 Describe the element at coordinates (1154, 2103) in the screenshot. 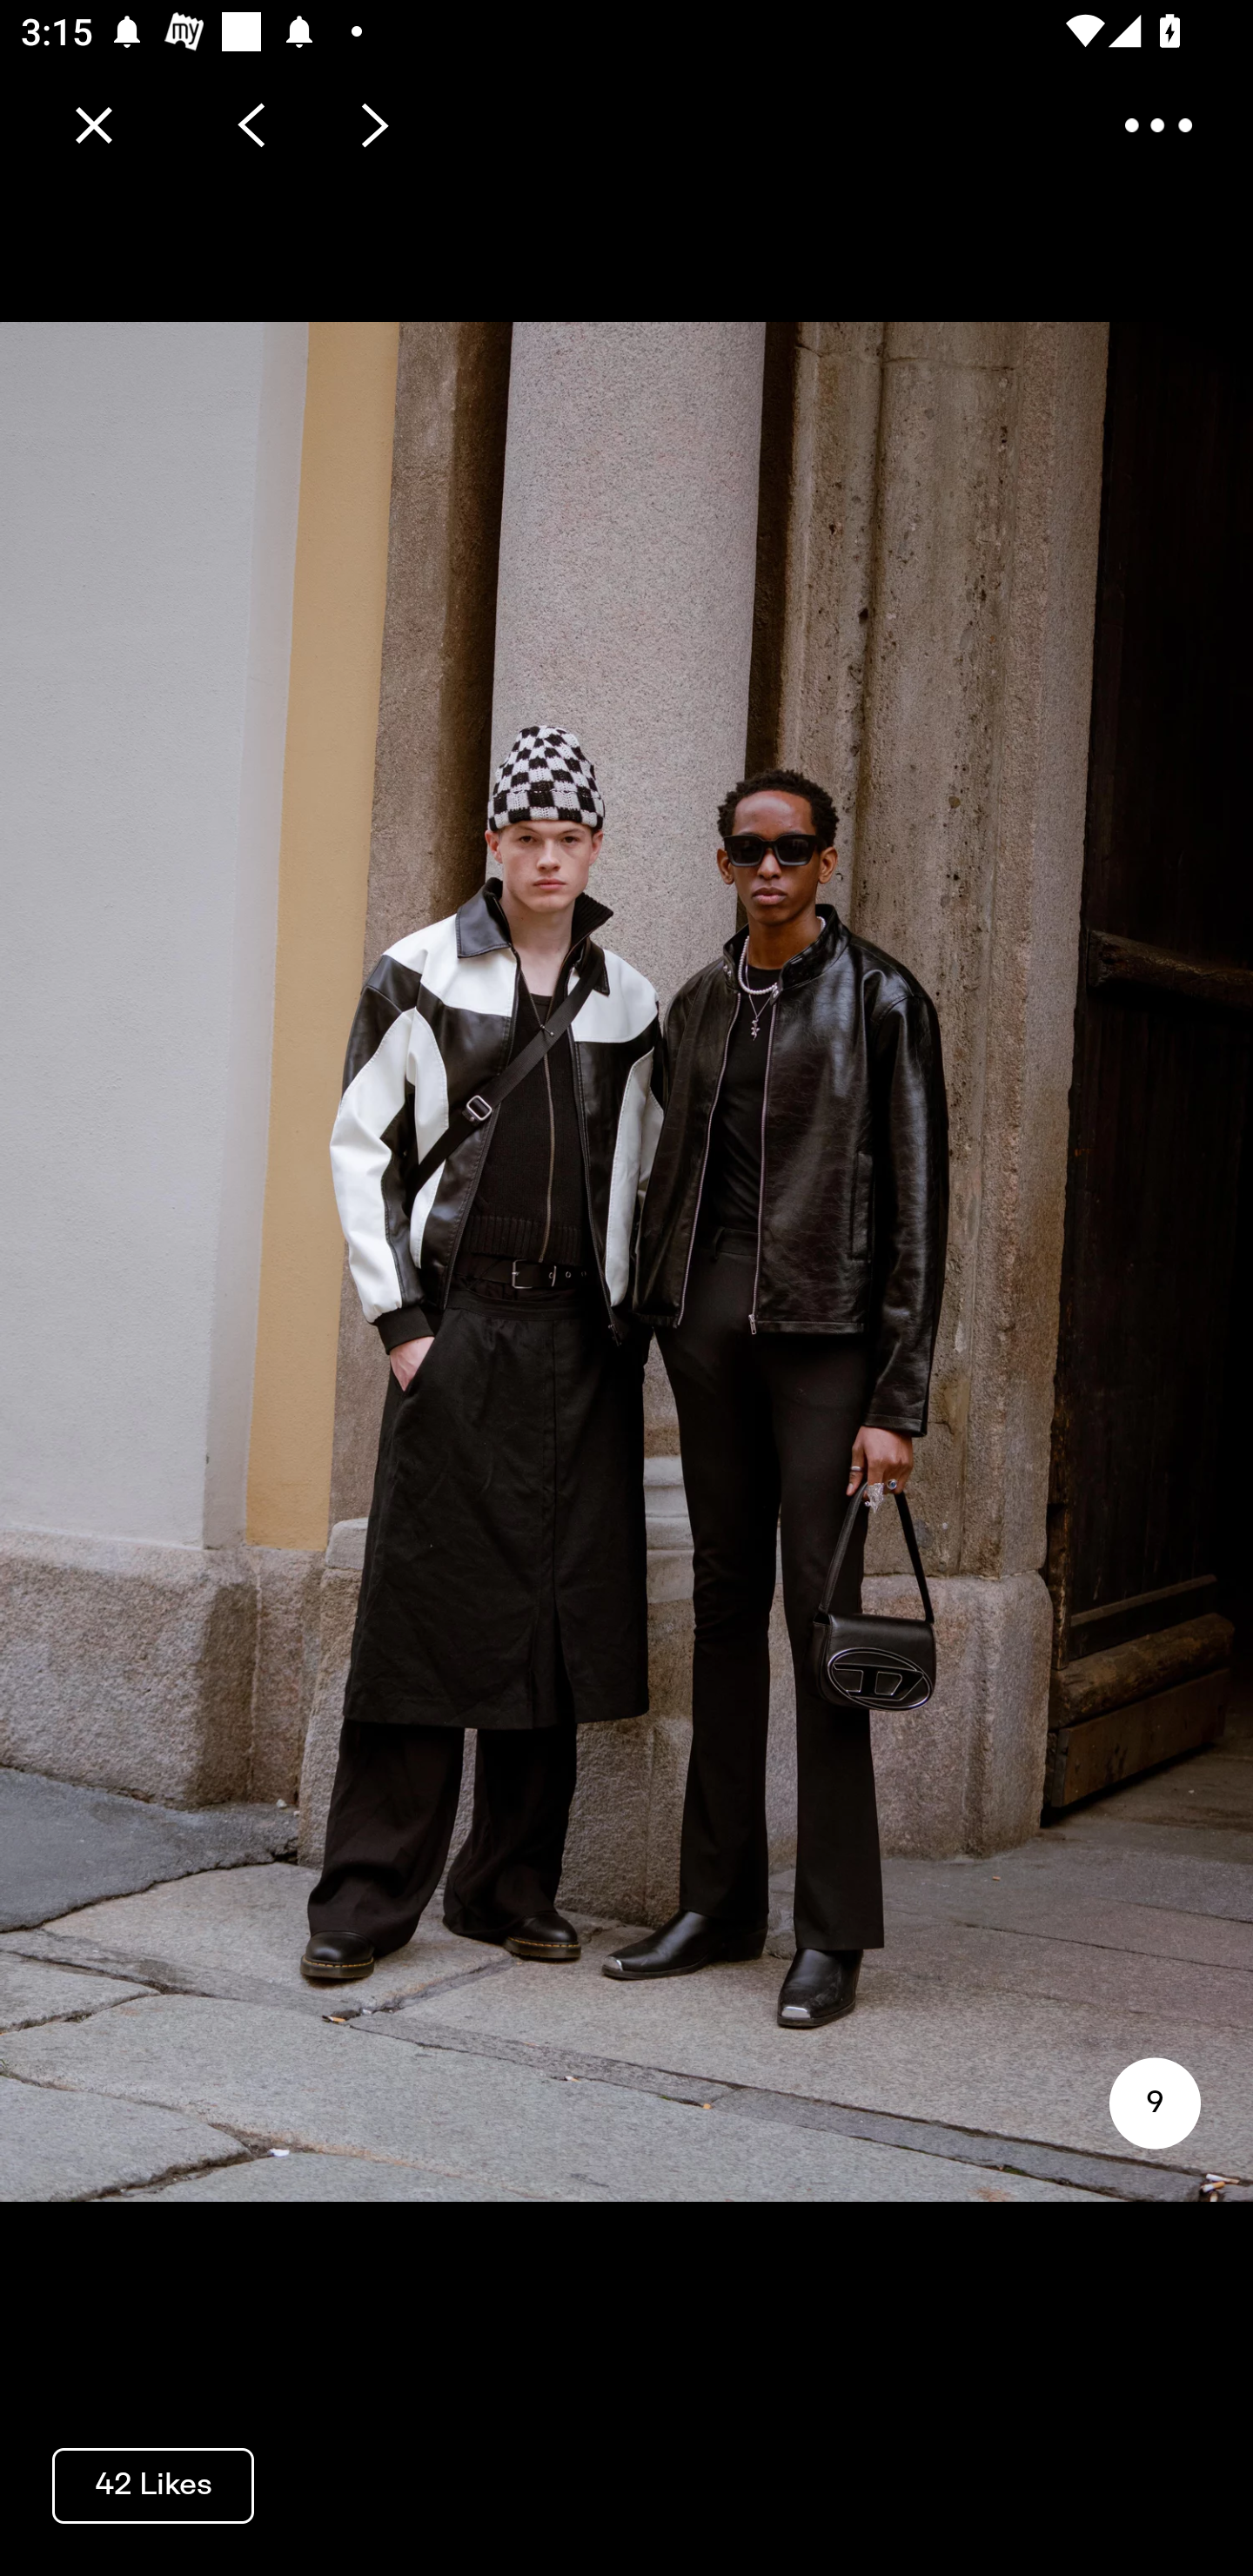

I see `9` at that location.